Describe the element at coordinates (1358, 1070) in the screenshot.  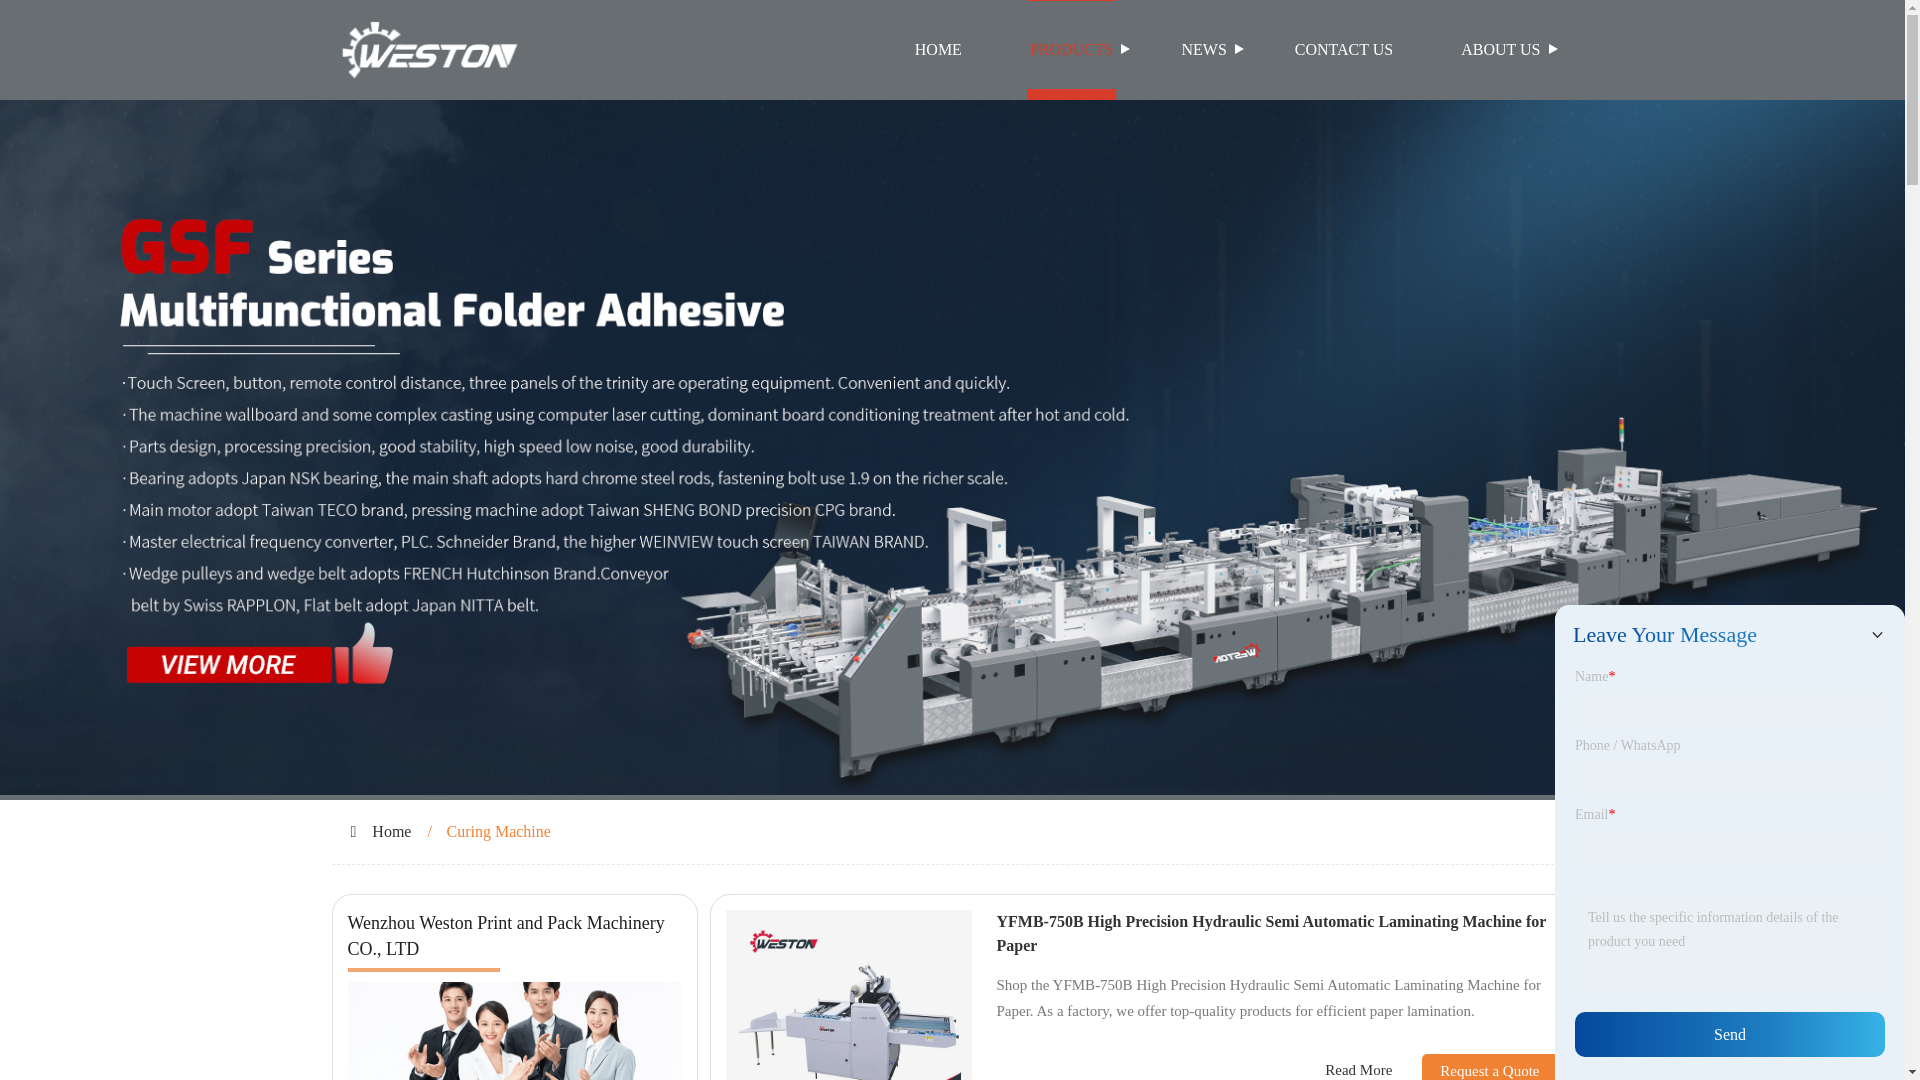
I see `Read More` at that location.